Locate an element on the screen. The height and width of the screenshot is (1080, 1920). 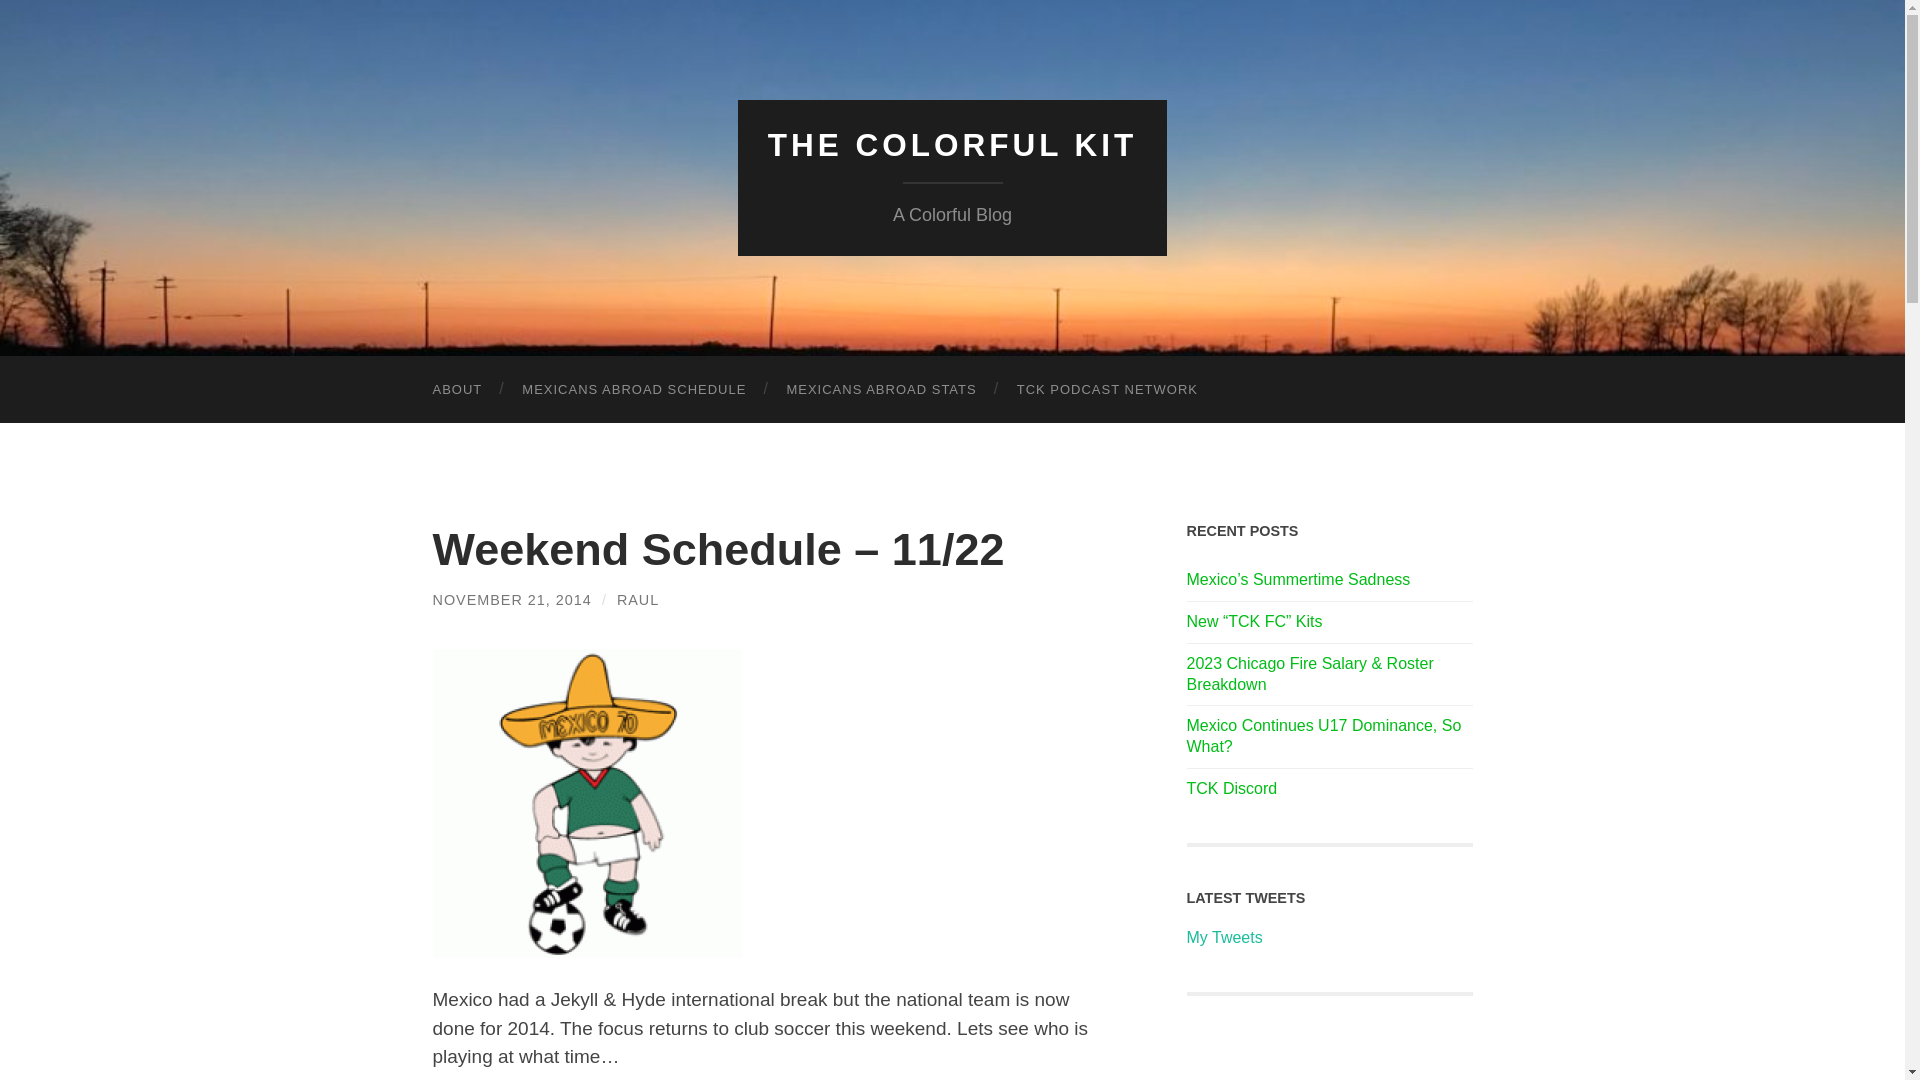
Advertisement is located at coordinates (1329, 1059).